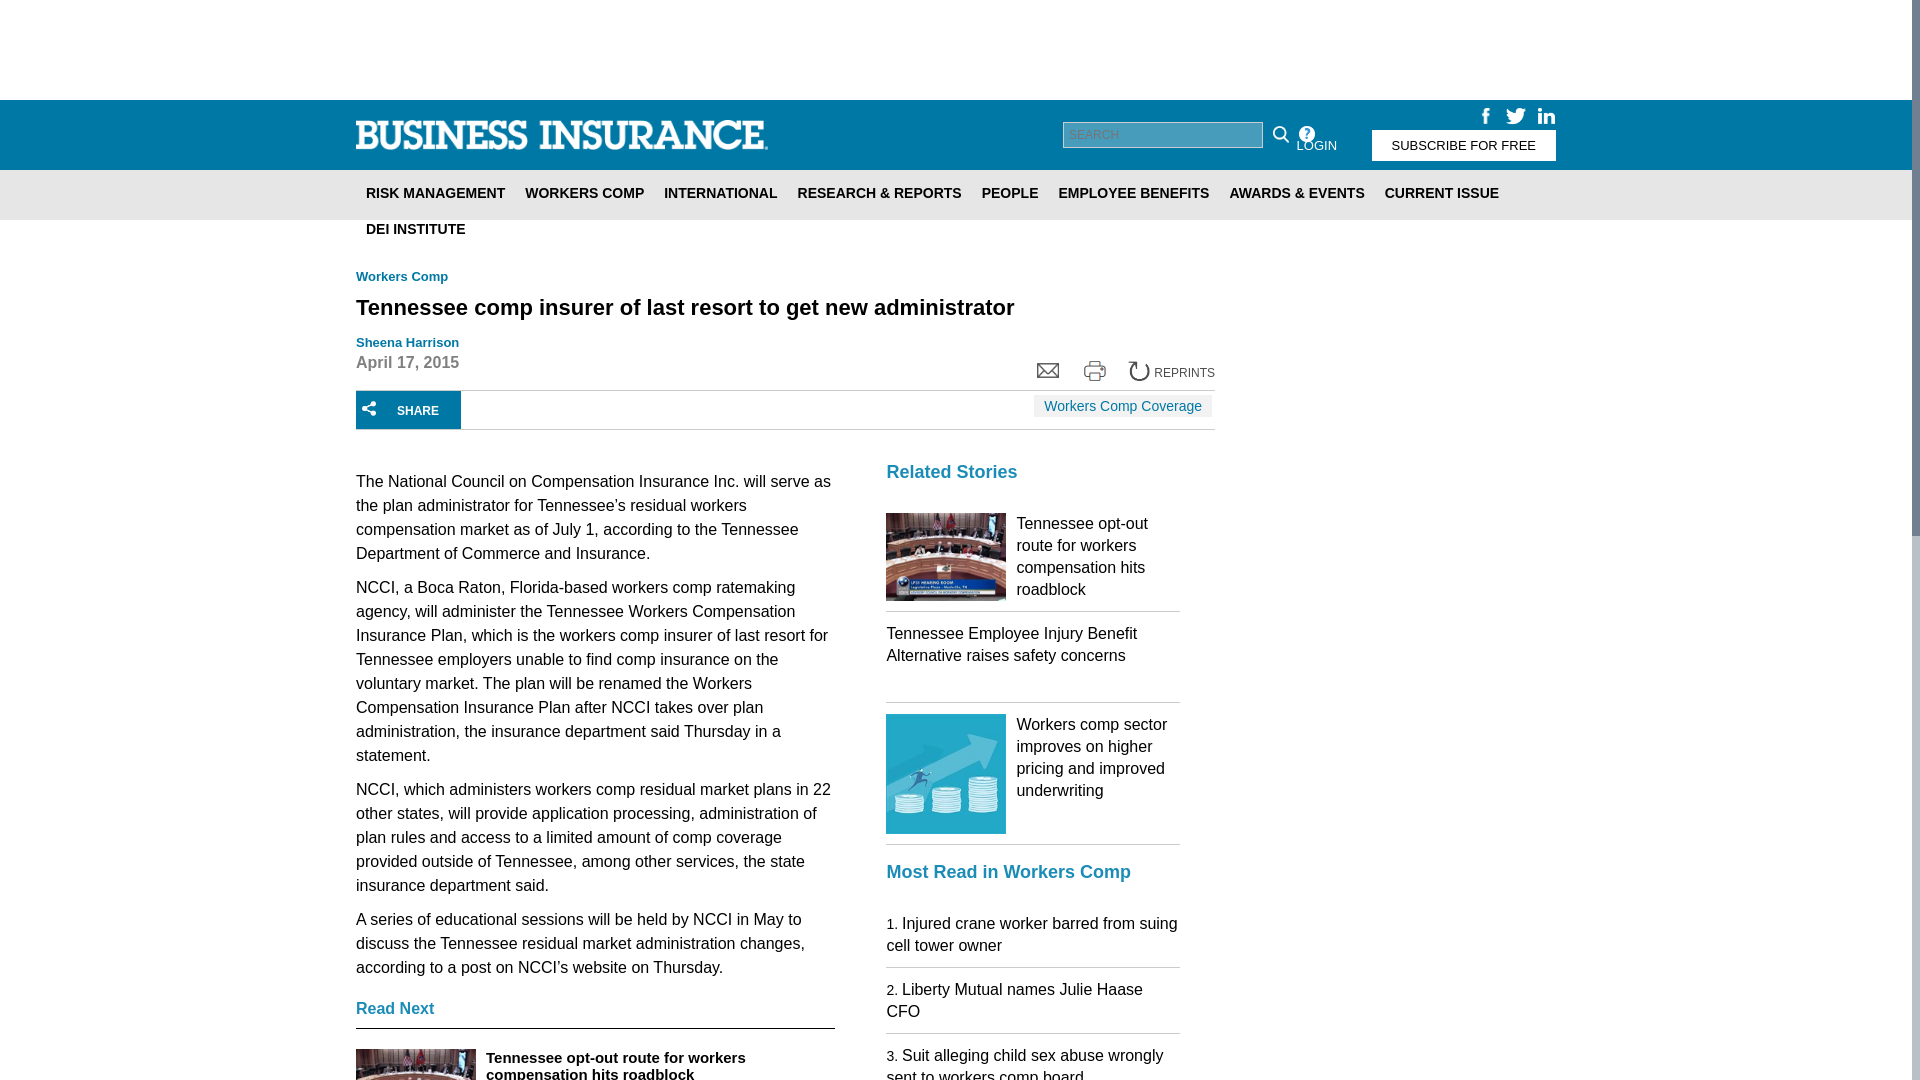 This screenshot has width=1920, height=1080. I want to click on WORKERS COMP, so click(584, 192).